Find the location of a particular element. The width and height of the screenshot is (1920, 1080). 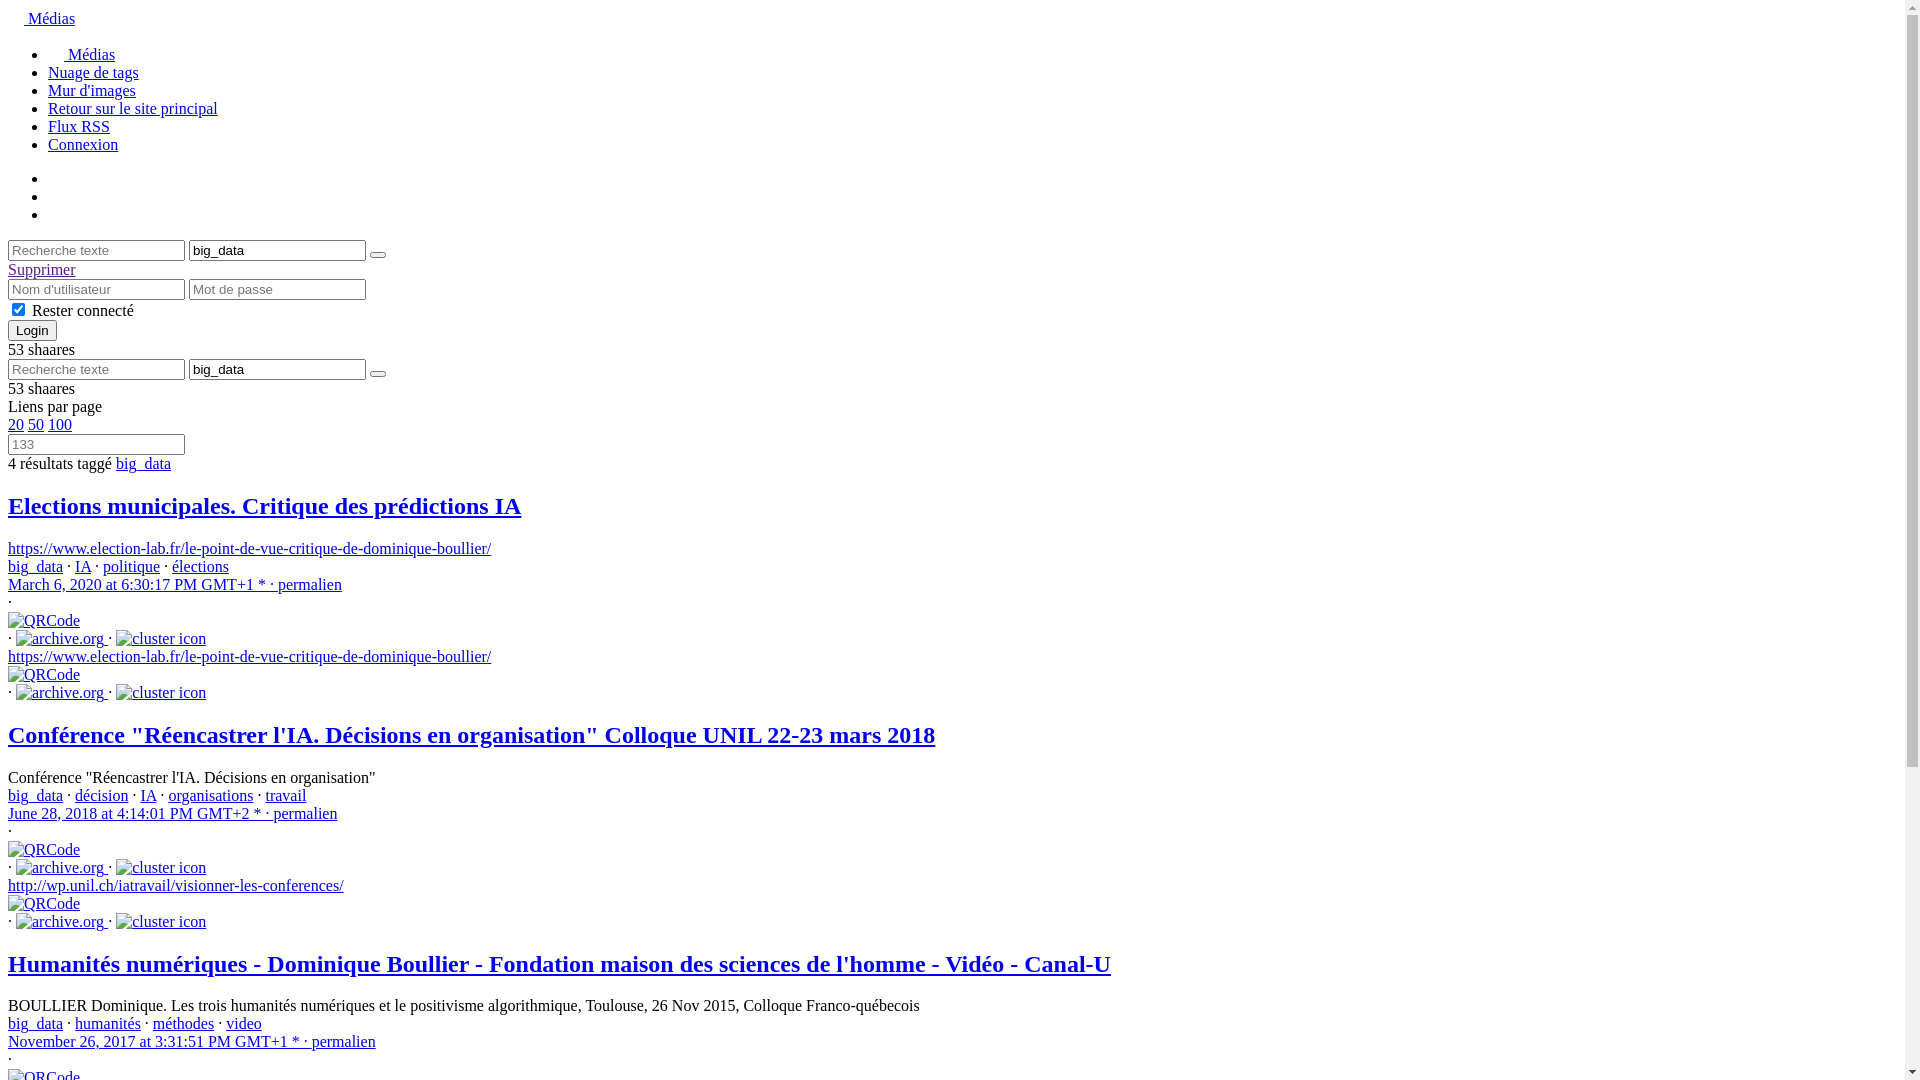

Retour sur le site principal is located at coordinates (133, 108).